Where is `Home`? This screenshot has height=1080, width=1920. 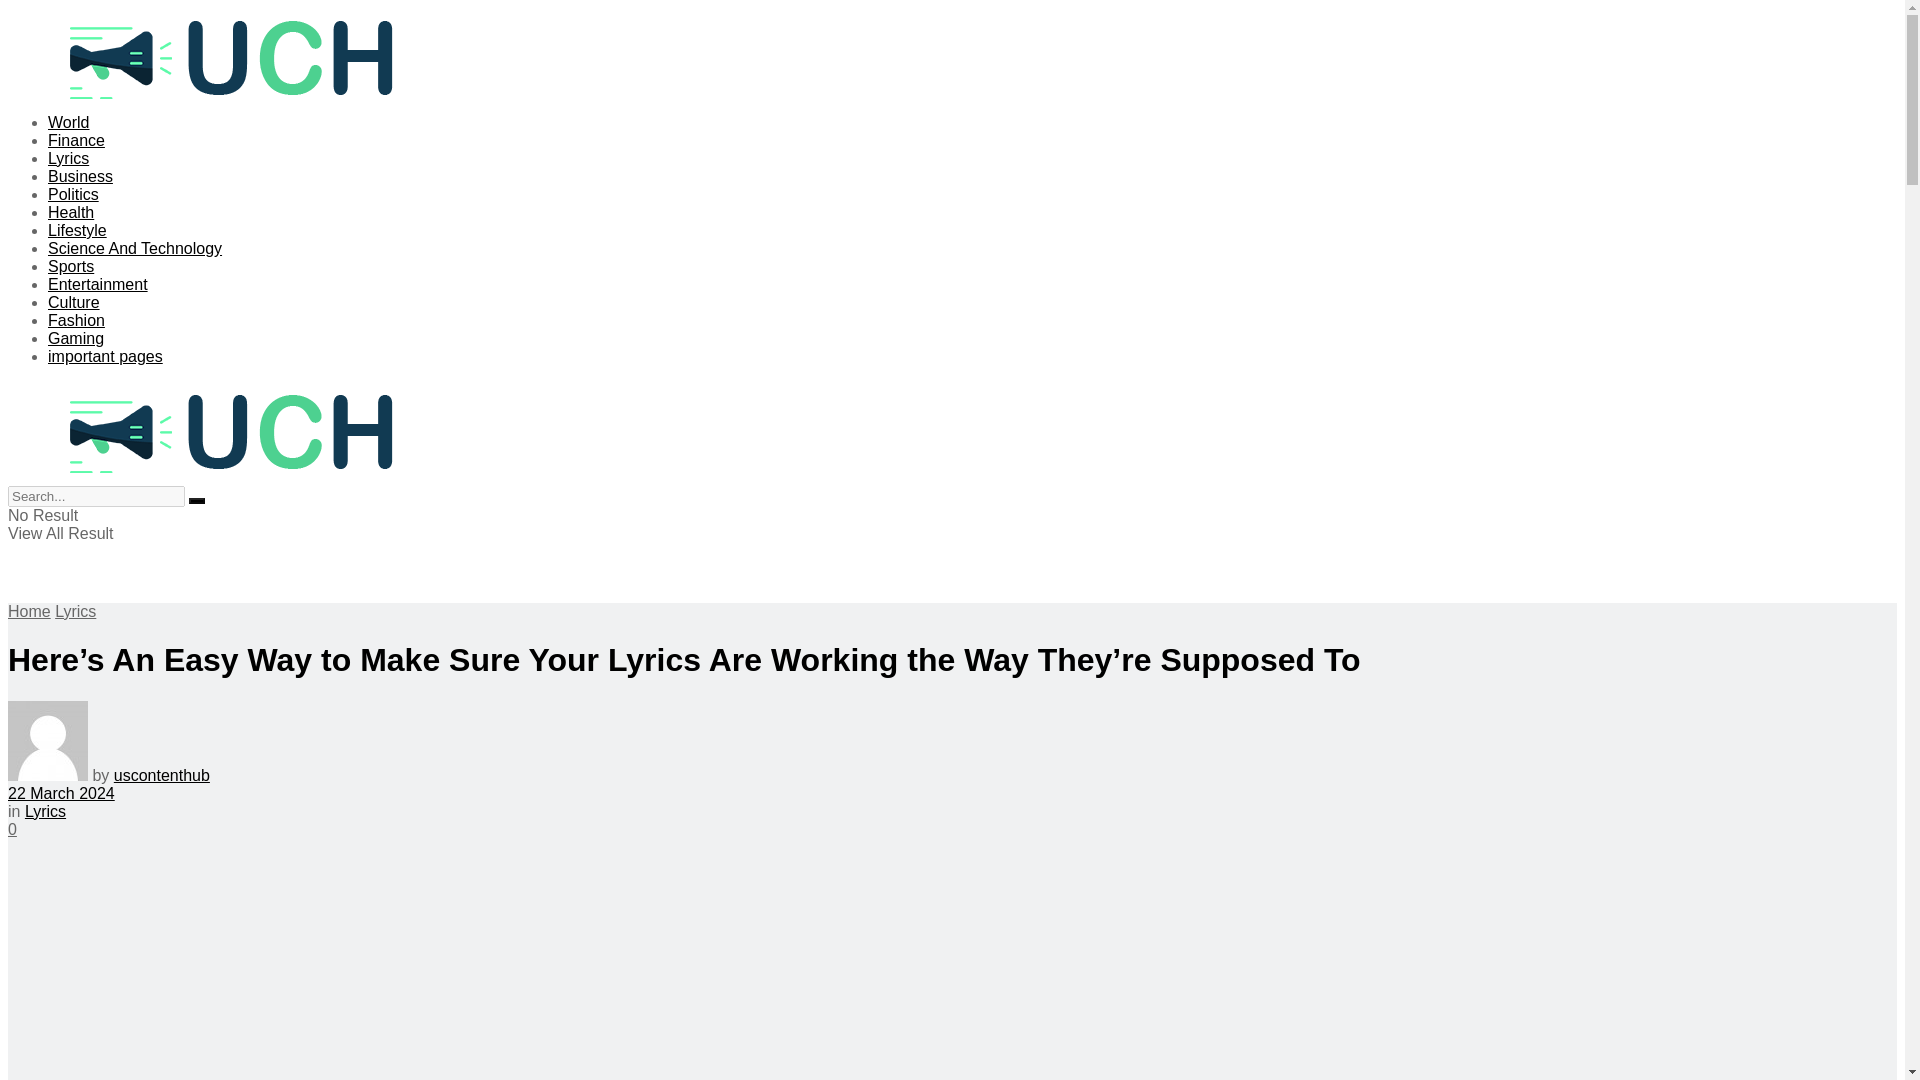
Home is located at coordinates (29, 610).